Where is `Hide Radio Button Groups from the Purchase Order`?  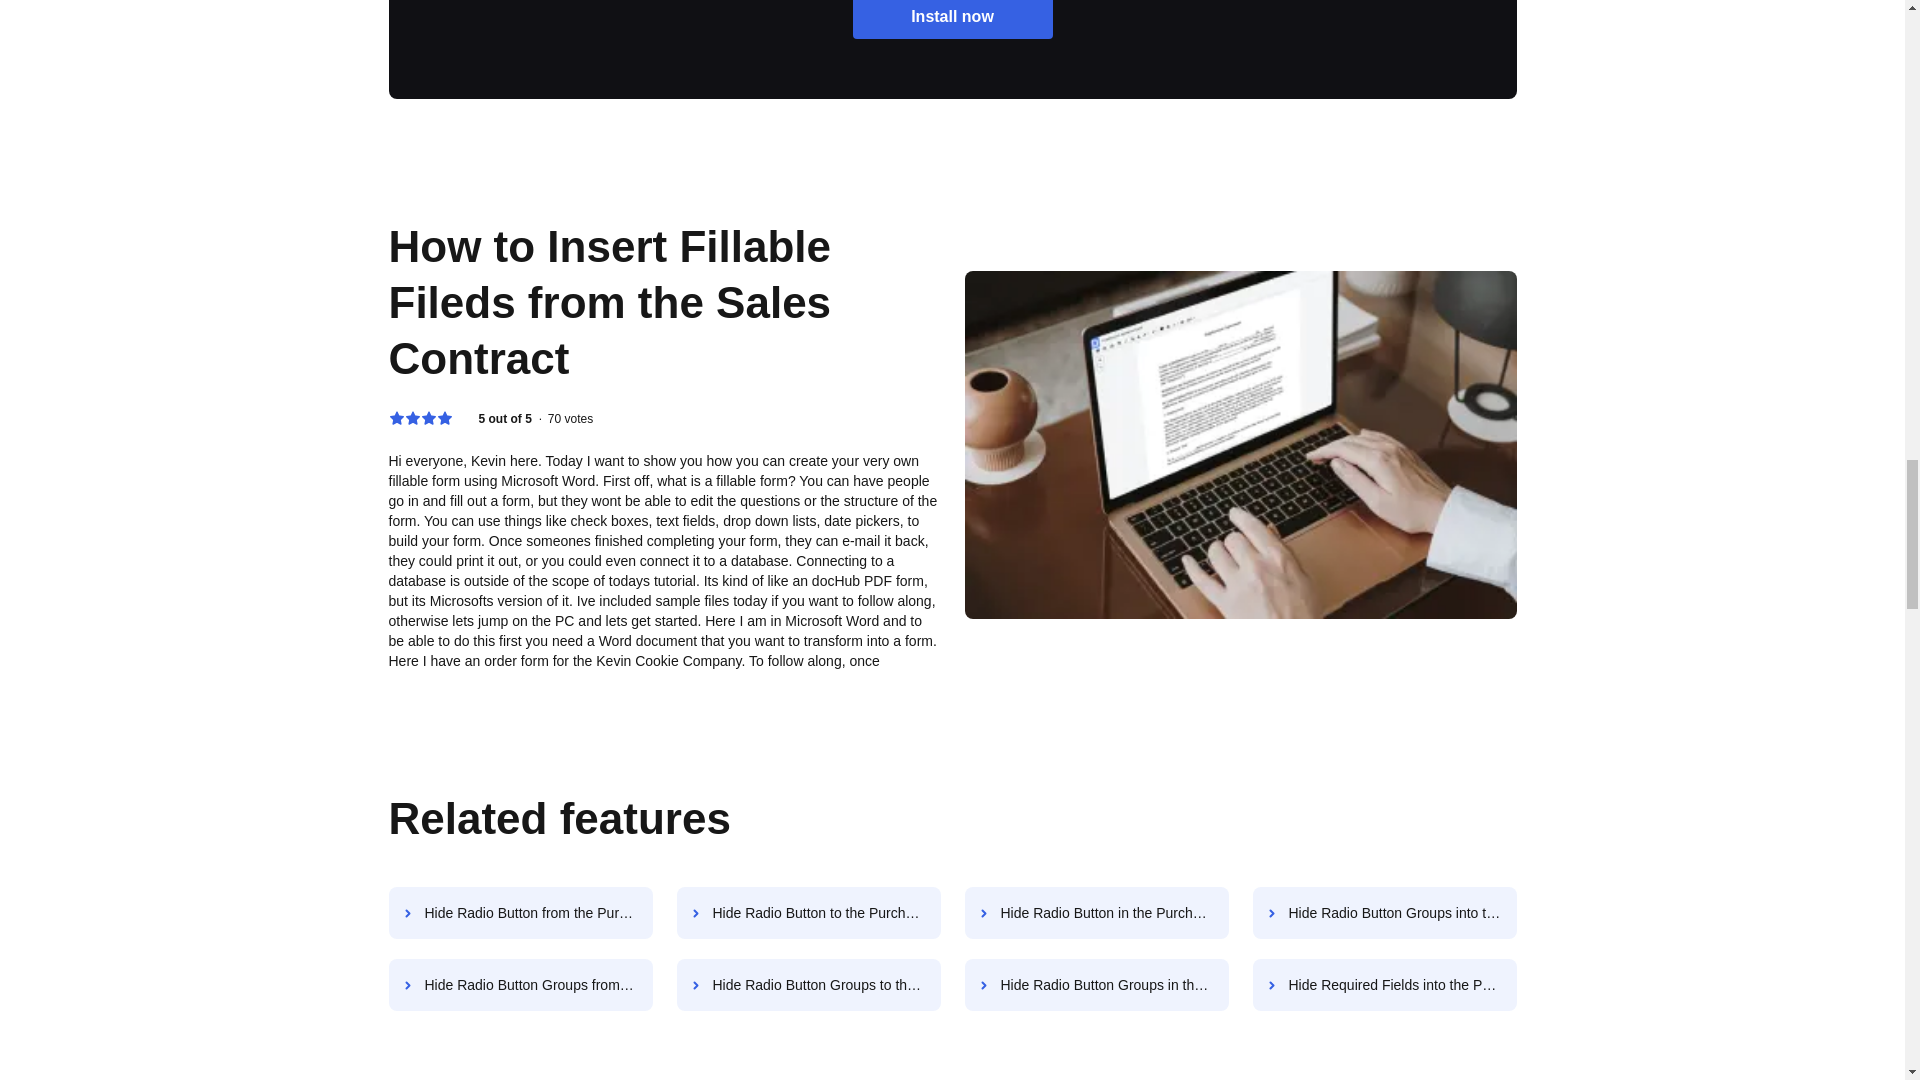 Hide Radio Button Groups from the Purchase Order is located at coordinates (520, 984).